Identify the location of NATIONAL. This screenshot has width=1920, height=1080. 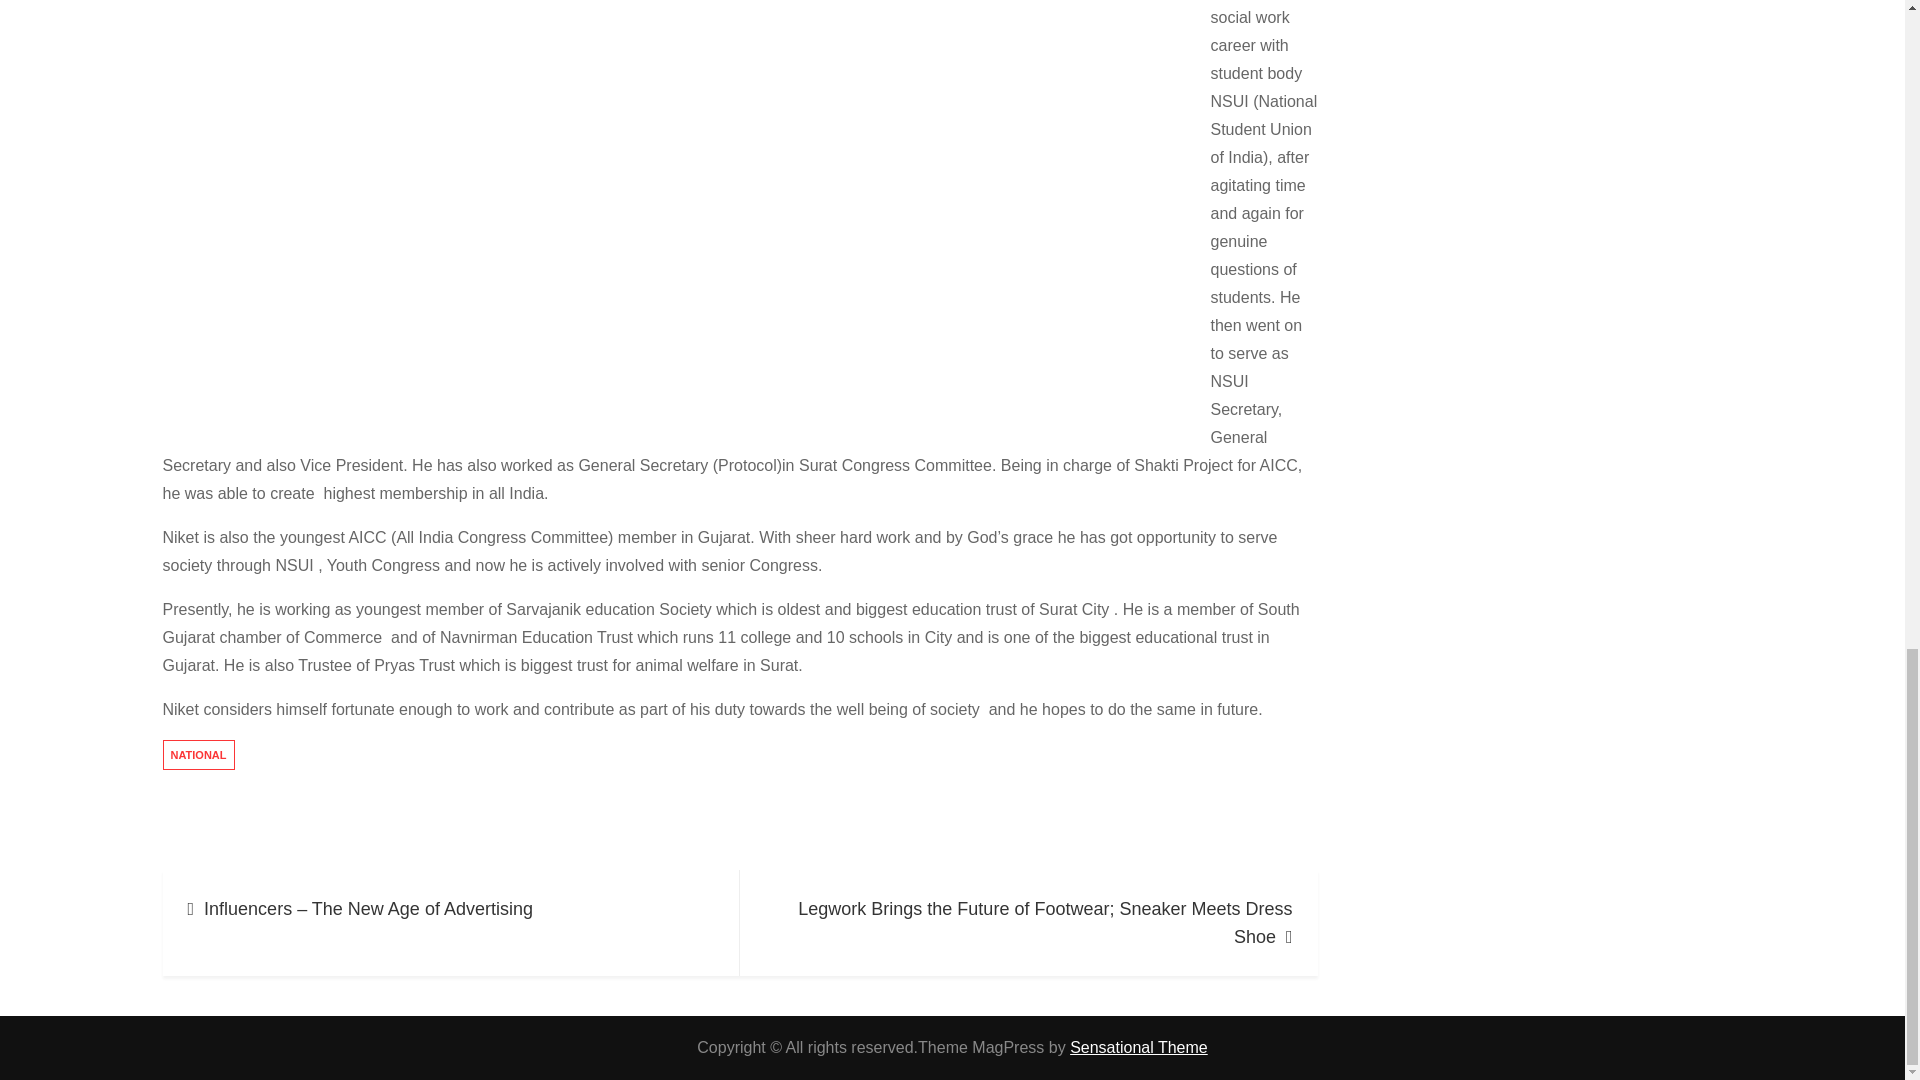
(198, 754).